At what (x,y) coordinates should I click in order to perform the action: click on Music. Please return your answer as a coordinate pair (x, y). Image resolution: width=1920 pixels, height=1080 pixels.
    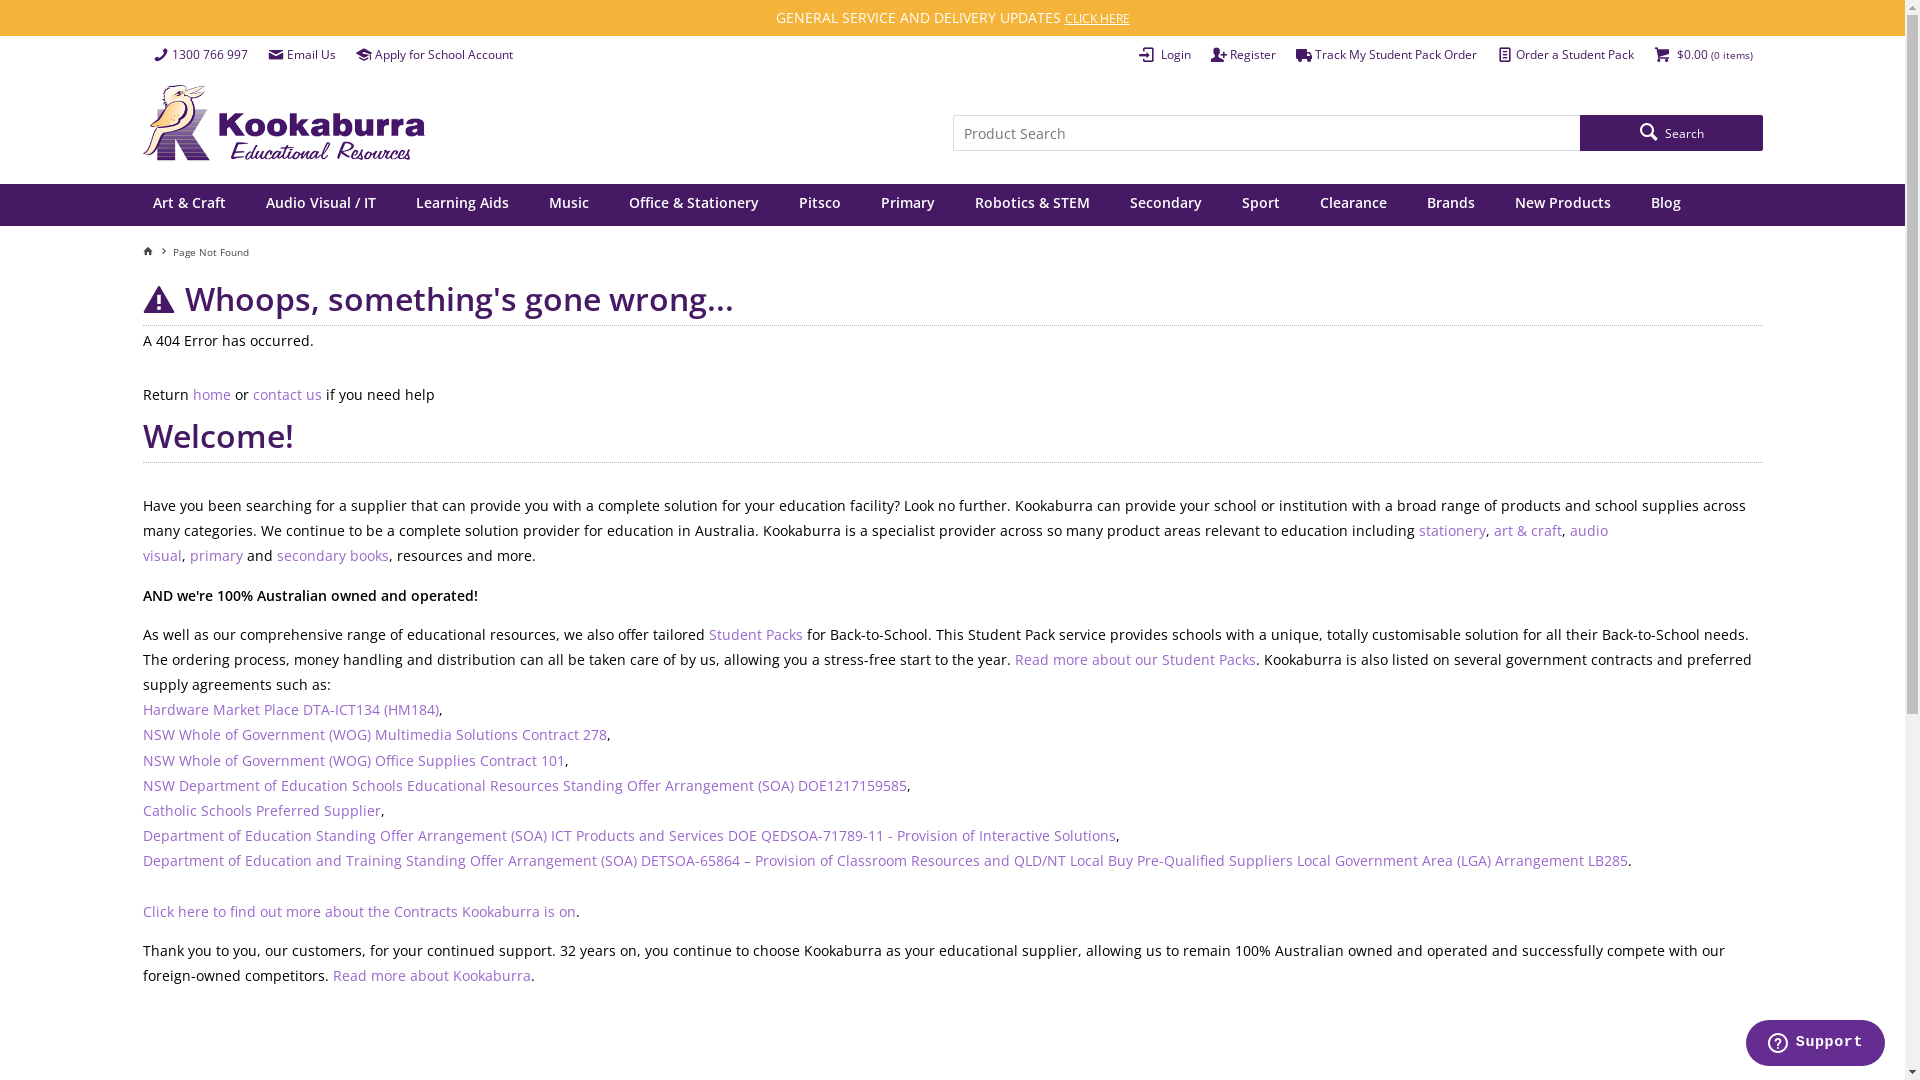
    Looking at the image, I should click on (569, 205).